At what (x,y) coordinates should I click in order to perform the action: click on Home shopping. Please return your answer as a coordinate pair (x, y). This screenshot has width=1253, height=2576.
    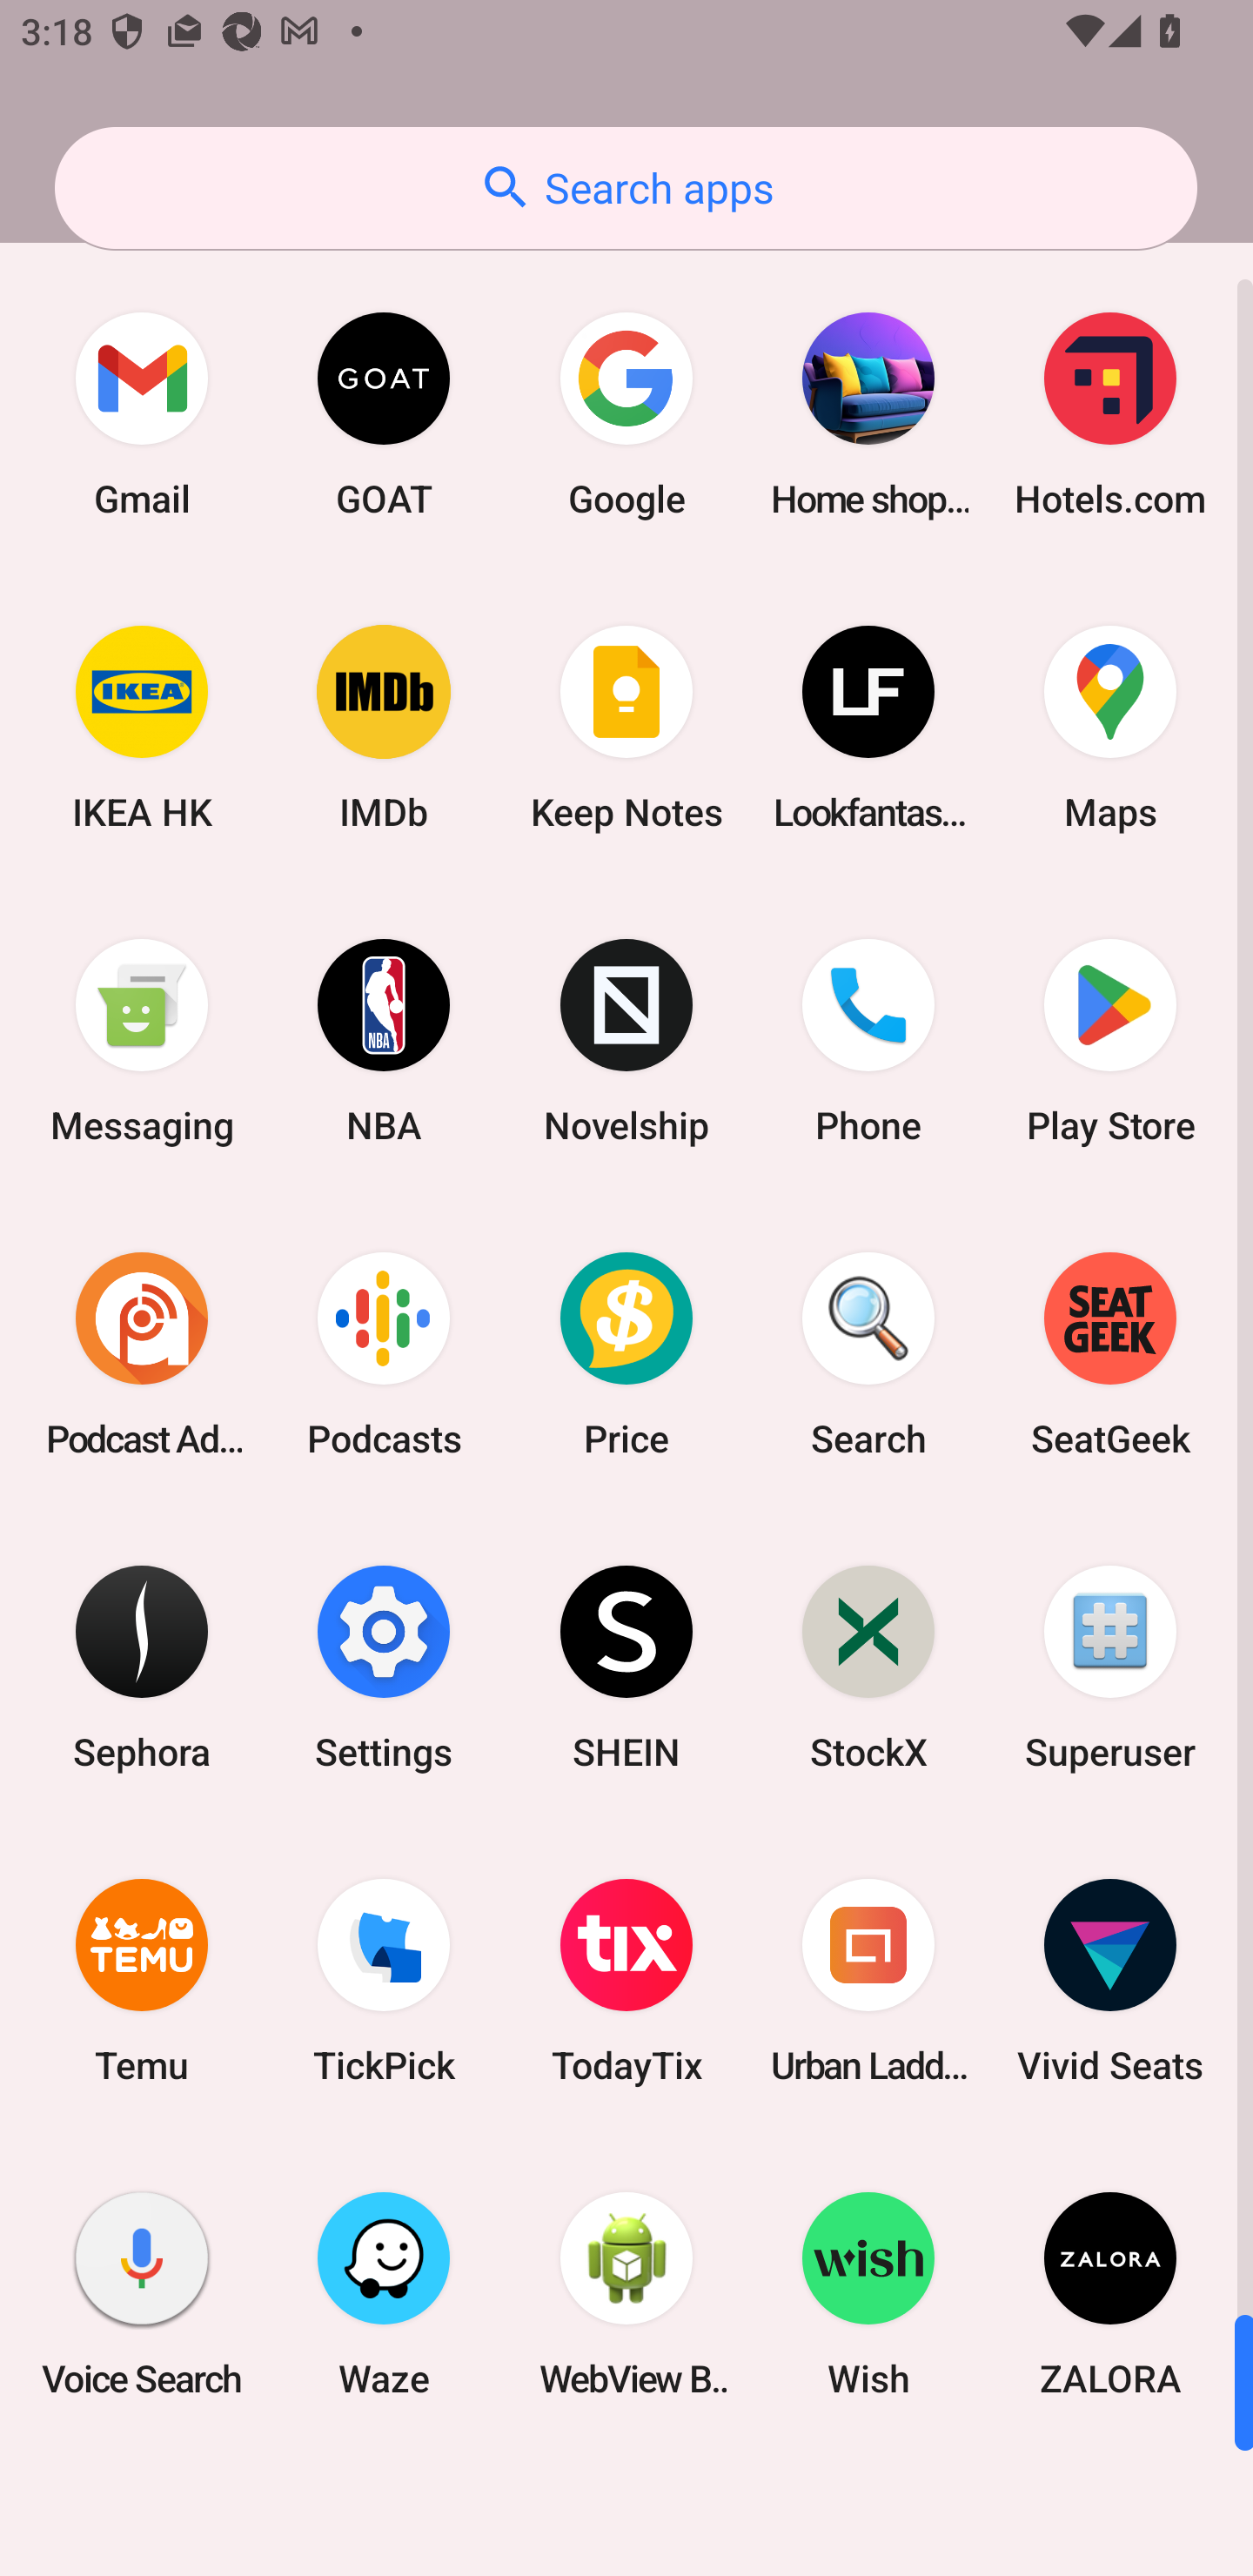
    Looking at the image, I should click on (868, 414).